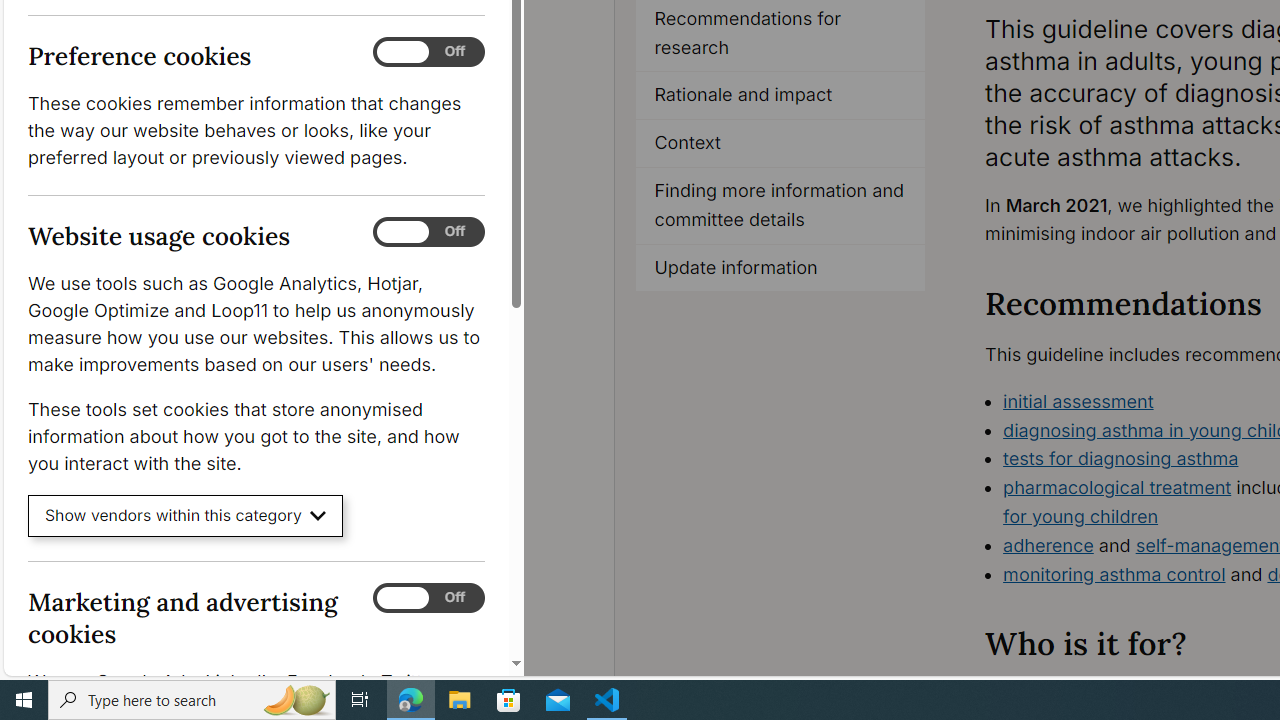 This screenshot has width=1280, height=720. What do you see at coordinates (1117, 487) in the screenshot?
I see `pharmacological treatment` at bounding box center [1117, 487].